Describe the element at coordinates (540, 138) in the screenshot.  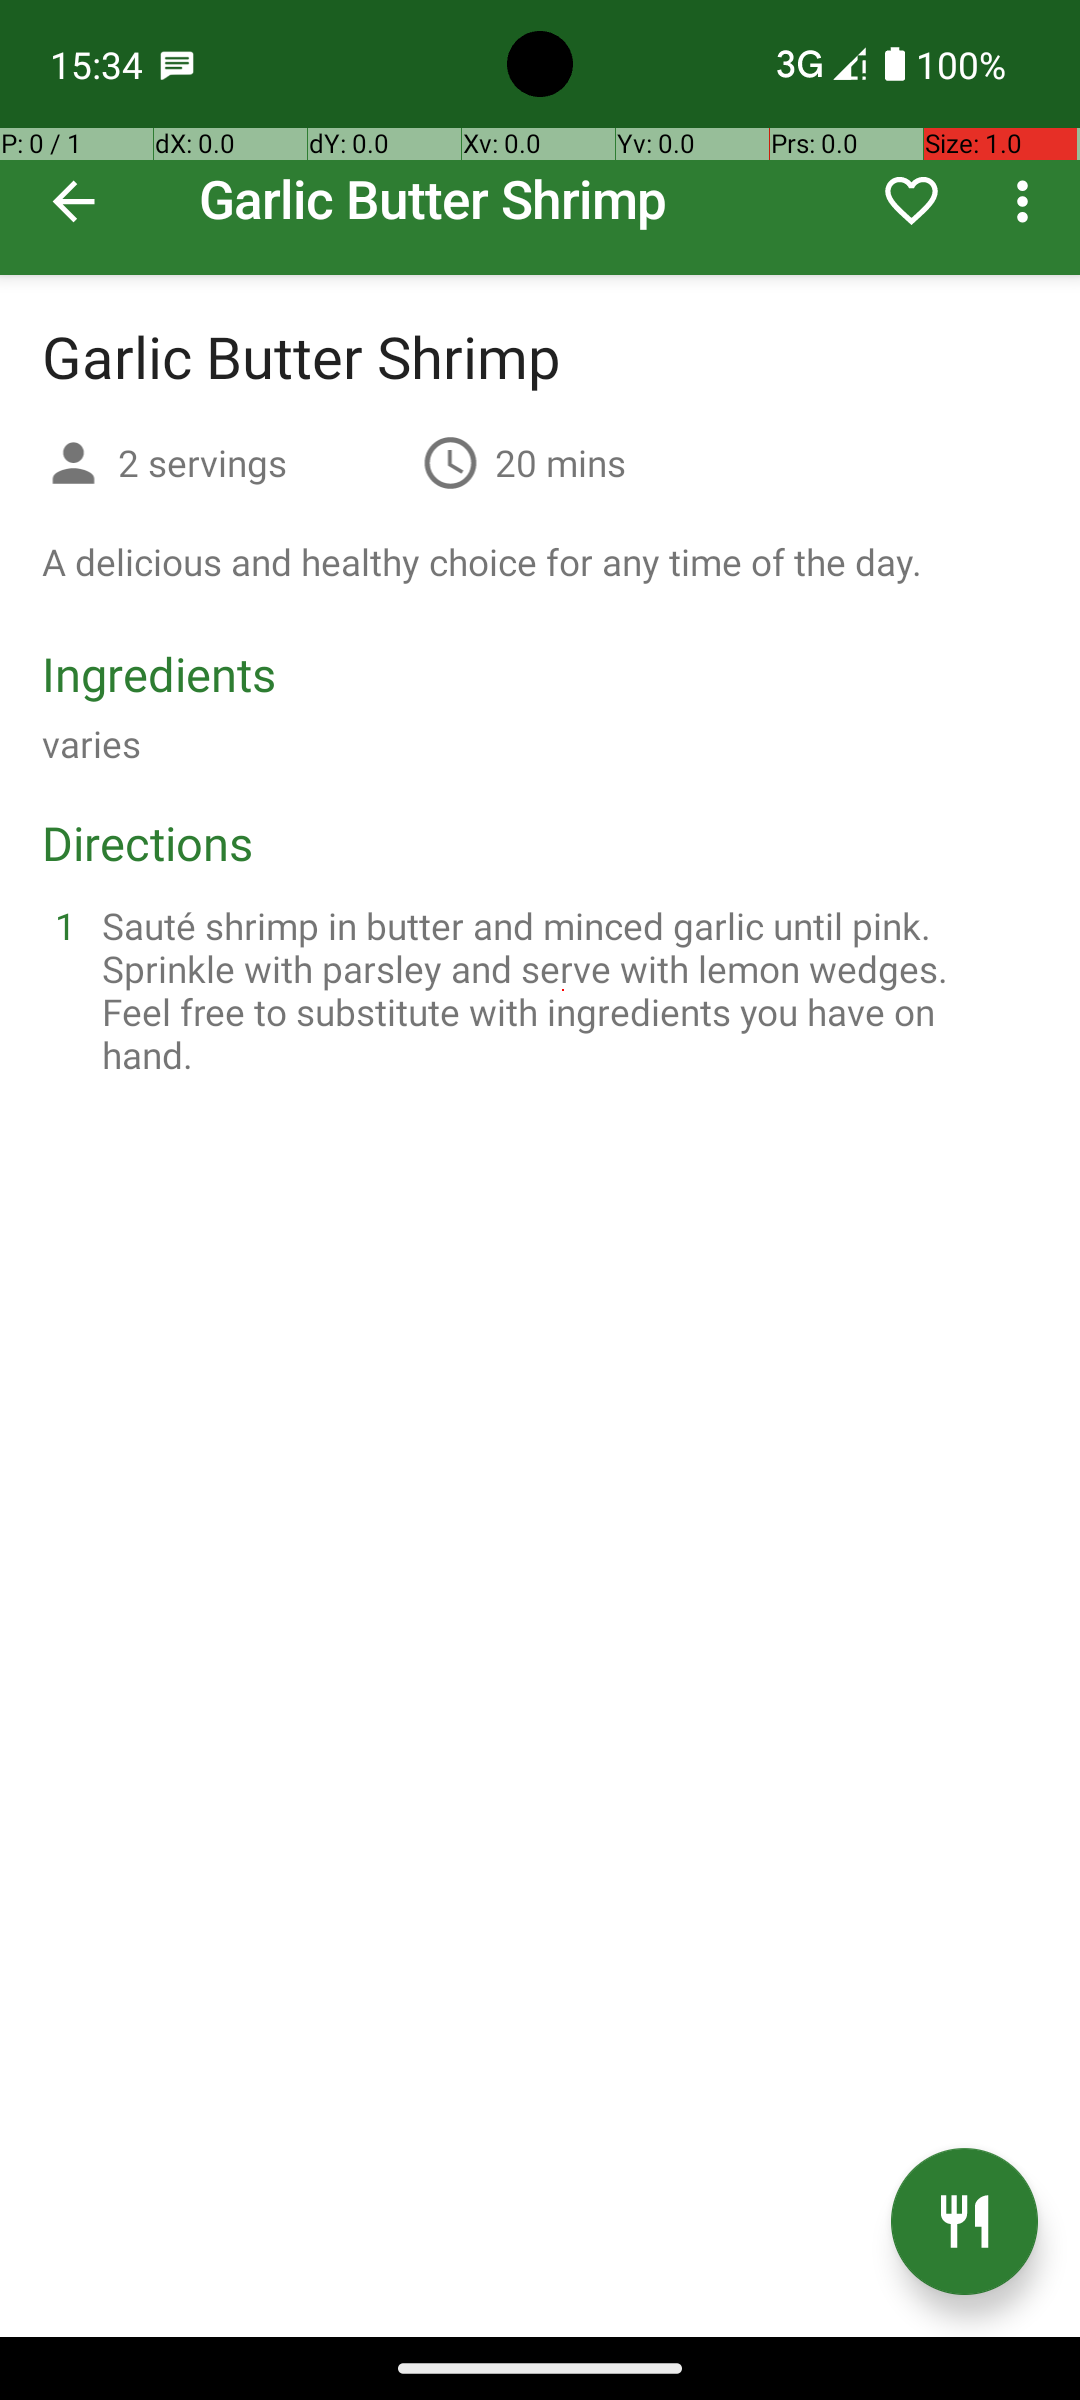
I see `Garlic Butter Shrimp` at that location.